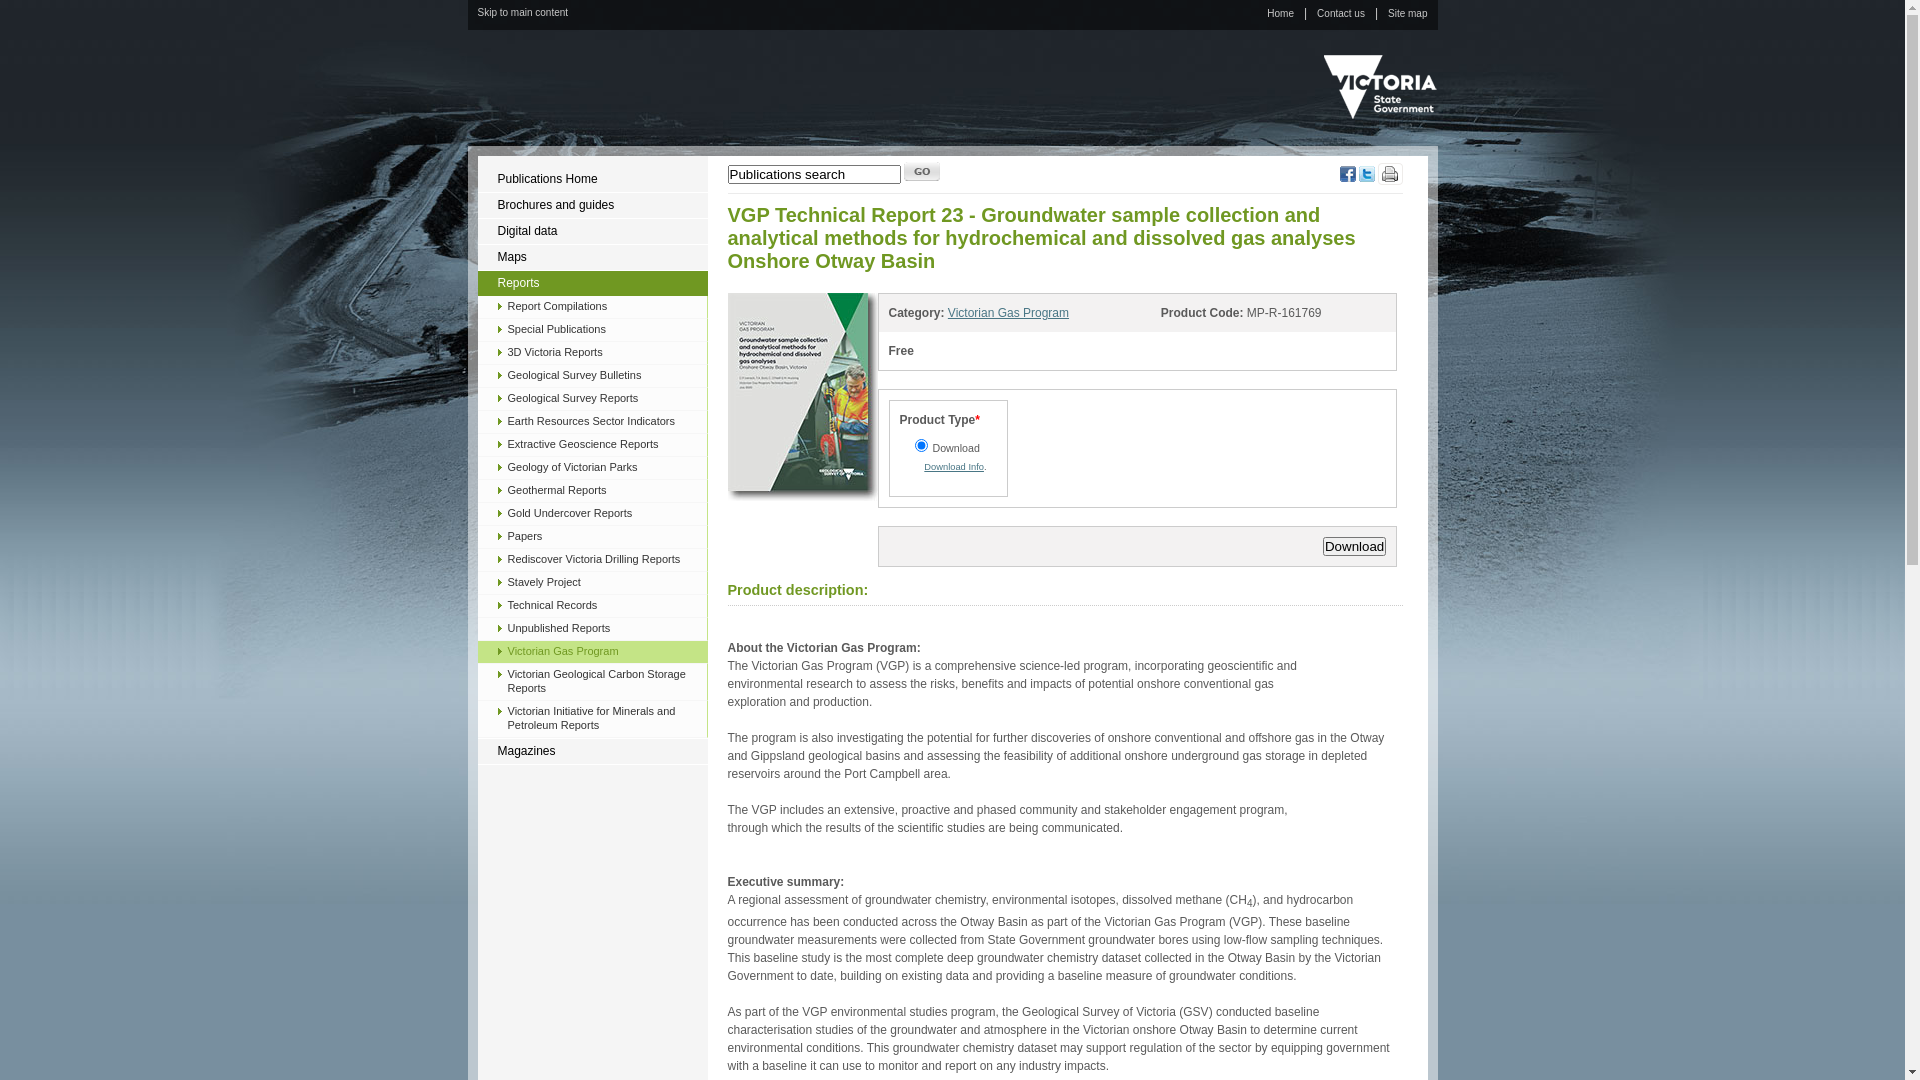 Image resolution: width=1920 pixels, height=1080 pixels. I want to click on Add To Cart, so click(37, 10).